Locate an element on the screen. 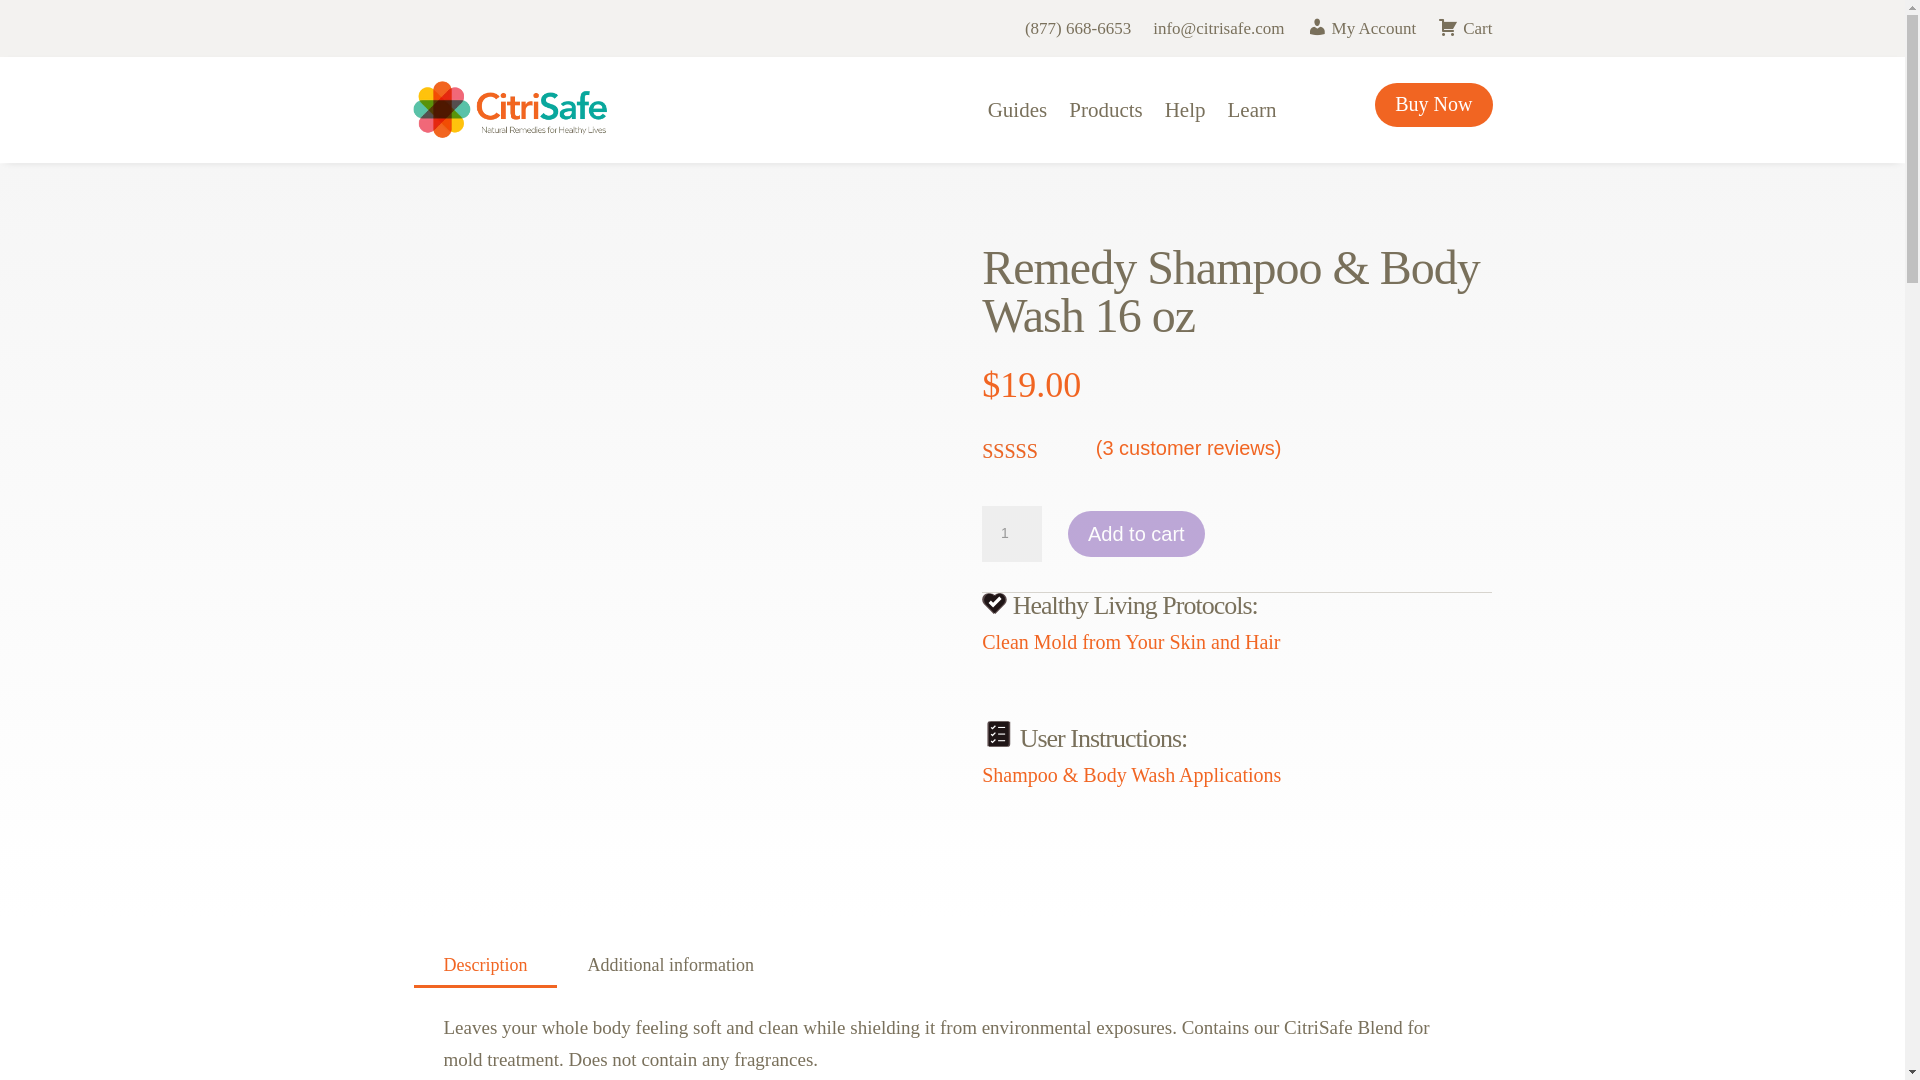  Description is located at coordinates (486, 965).